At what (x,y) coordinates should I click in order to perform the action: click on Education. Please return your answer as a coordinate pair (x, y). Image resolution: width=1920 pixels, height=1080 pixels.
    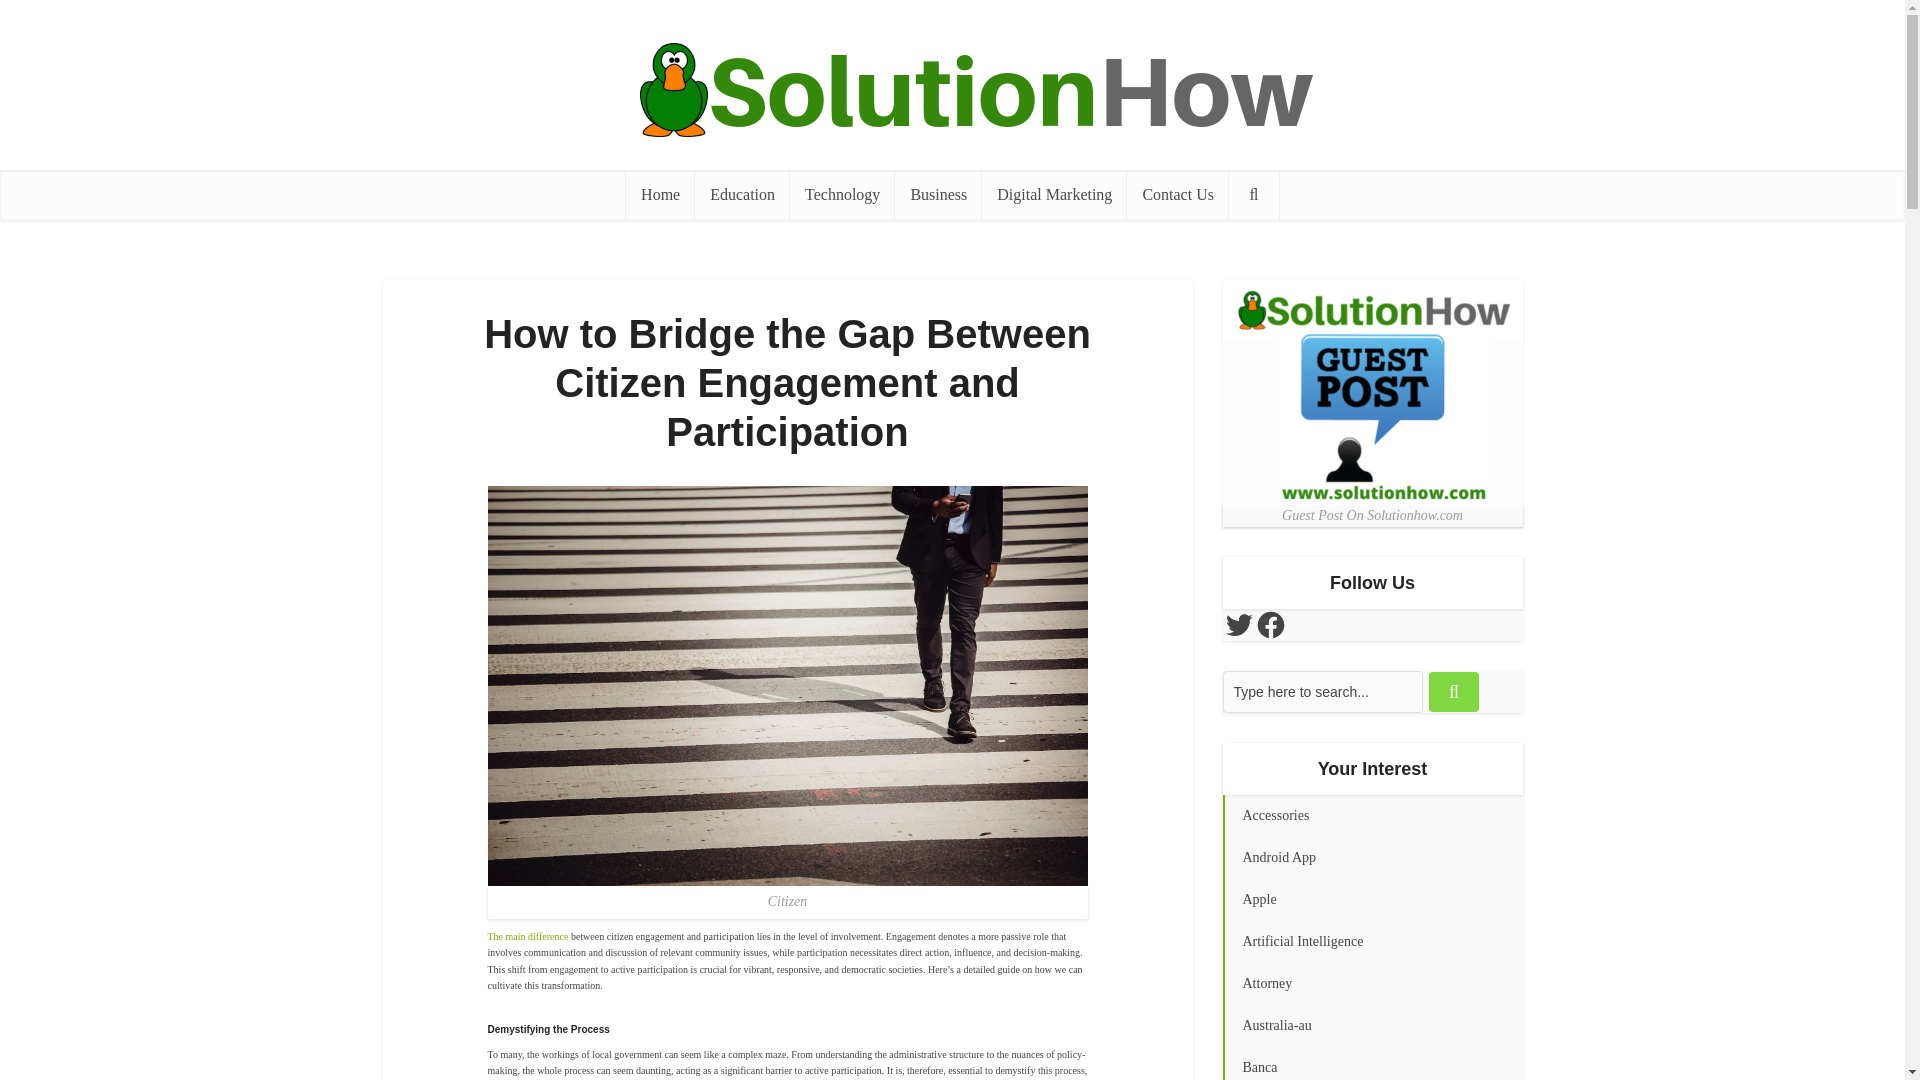
    Looking at the image, I should click on (742, 194).